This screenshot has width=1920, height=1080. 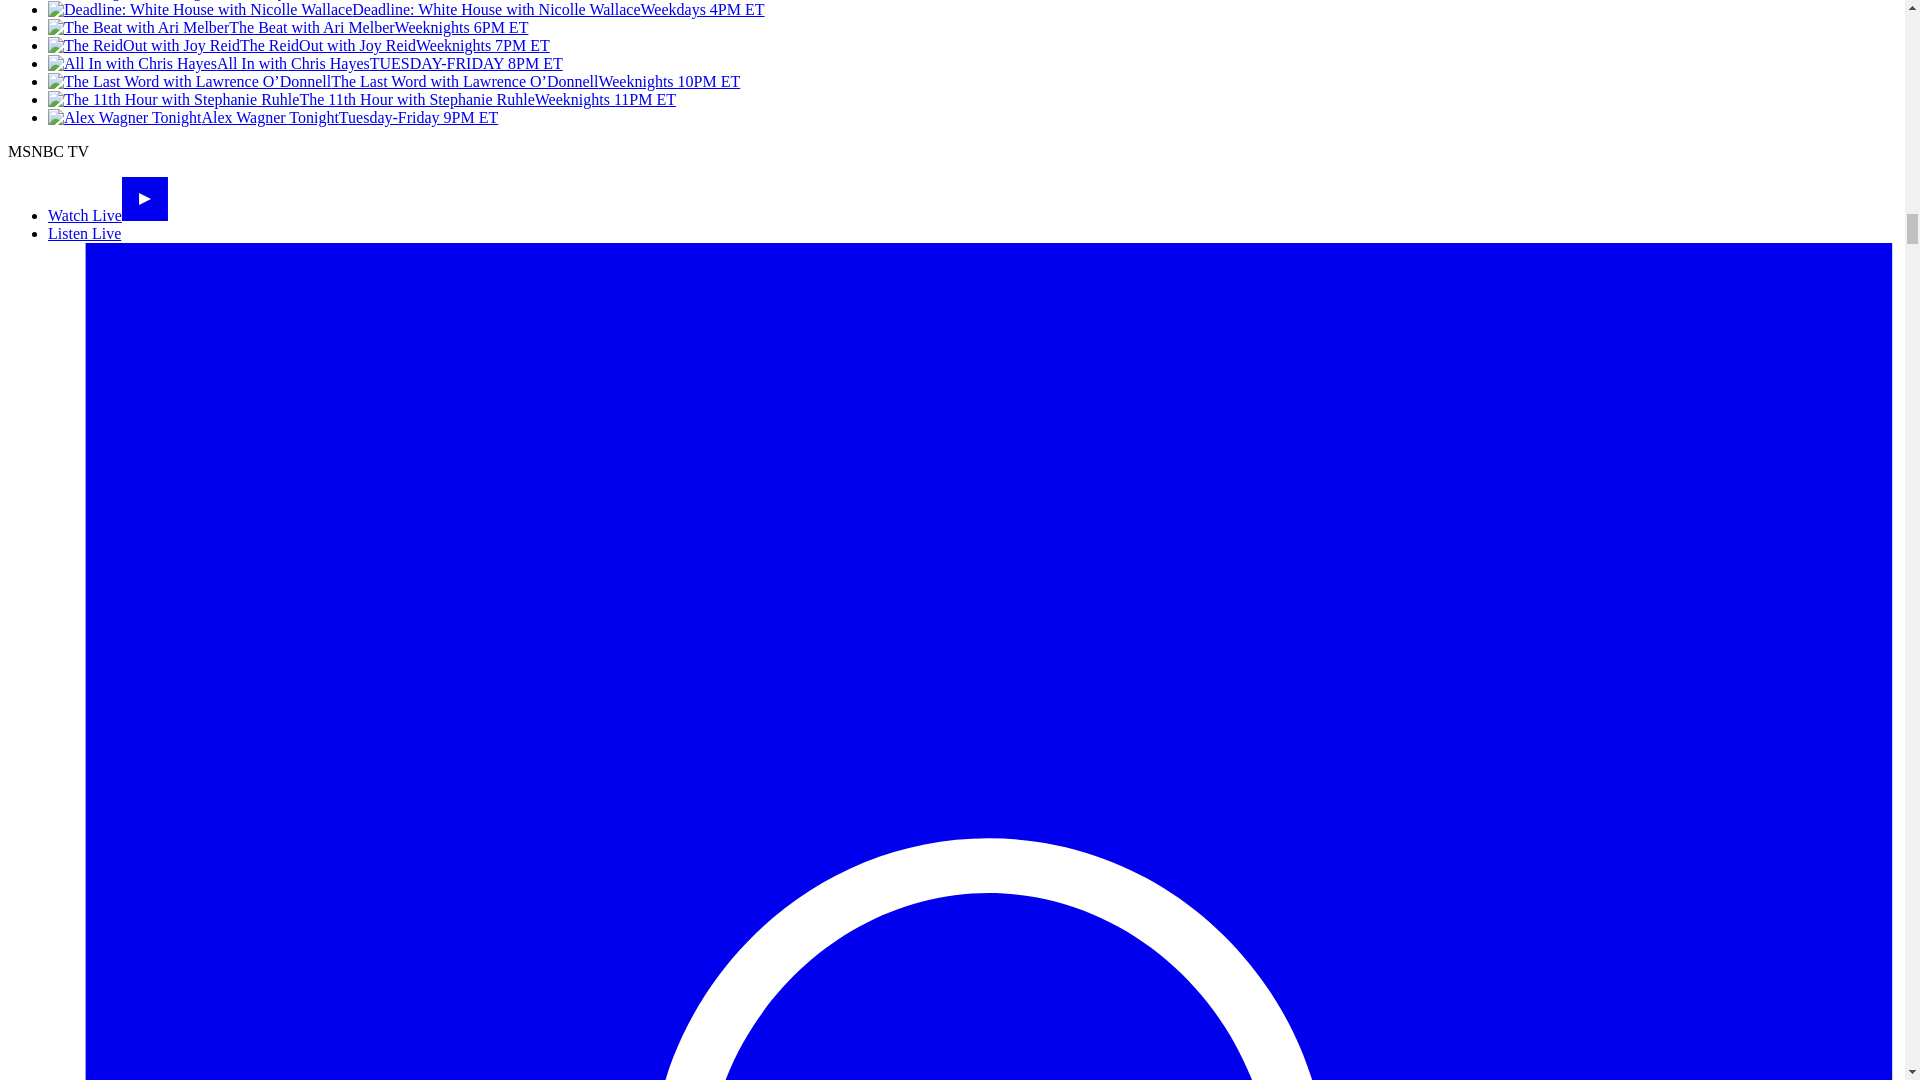 I want to click on The 11th Hour with Stephanie RuhleWeeknights 11PM ET, so click(x=362, y=99).